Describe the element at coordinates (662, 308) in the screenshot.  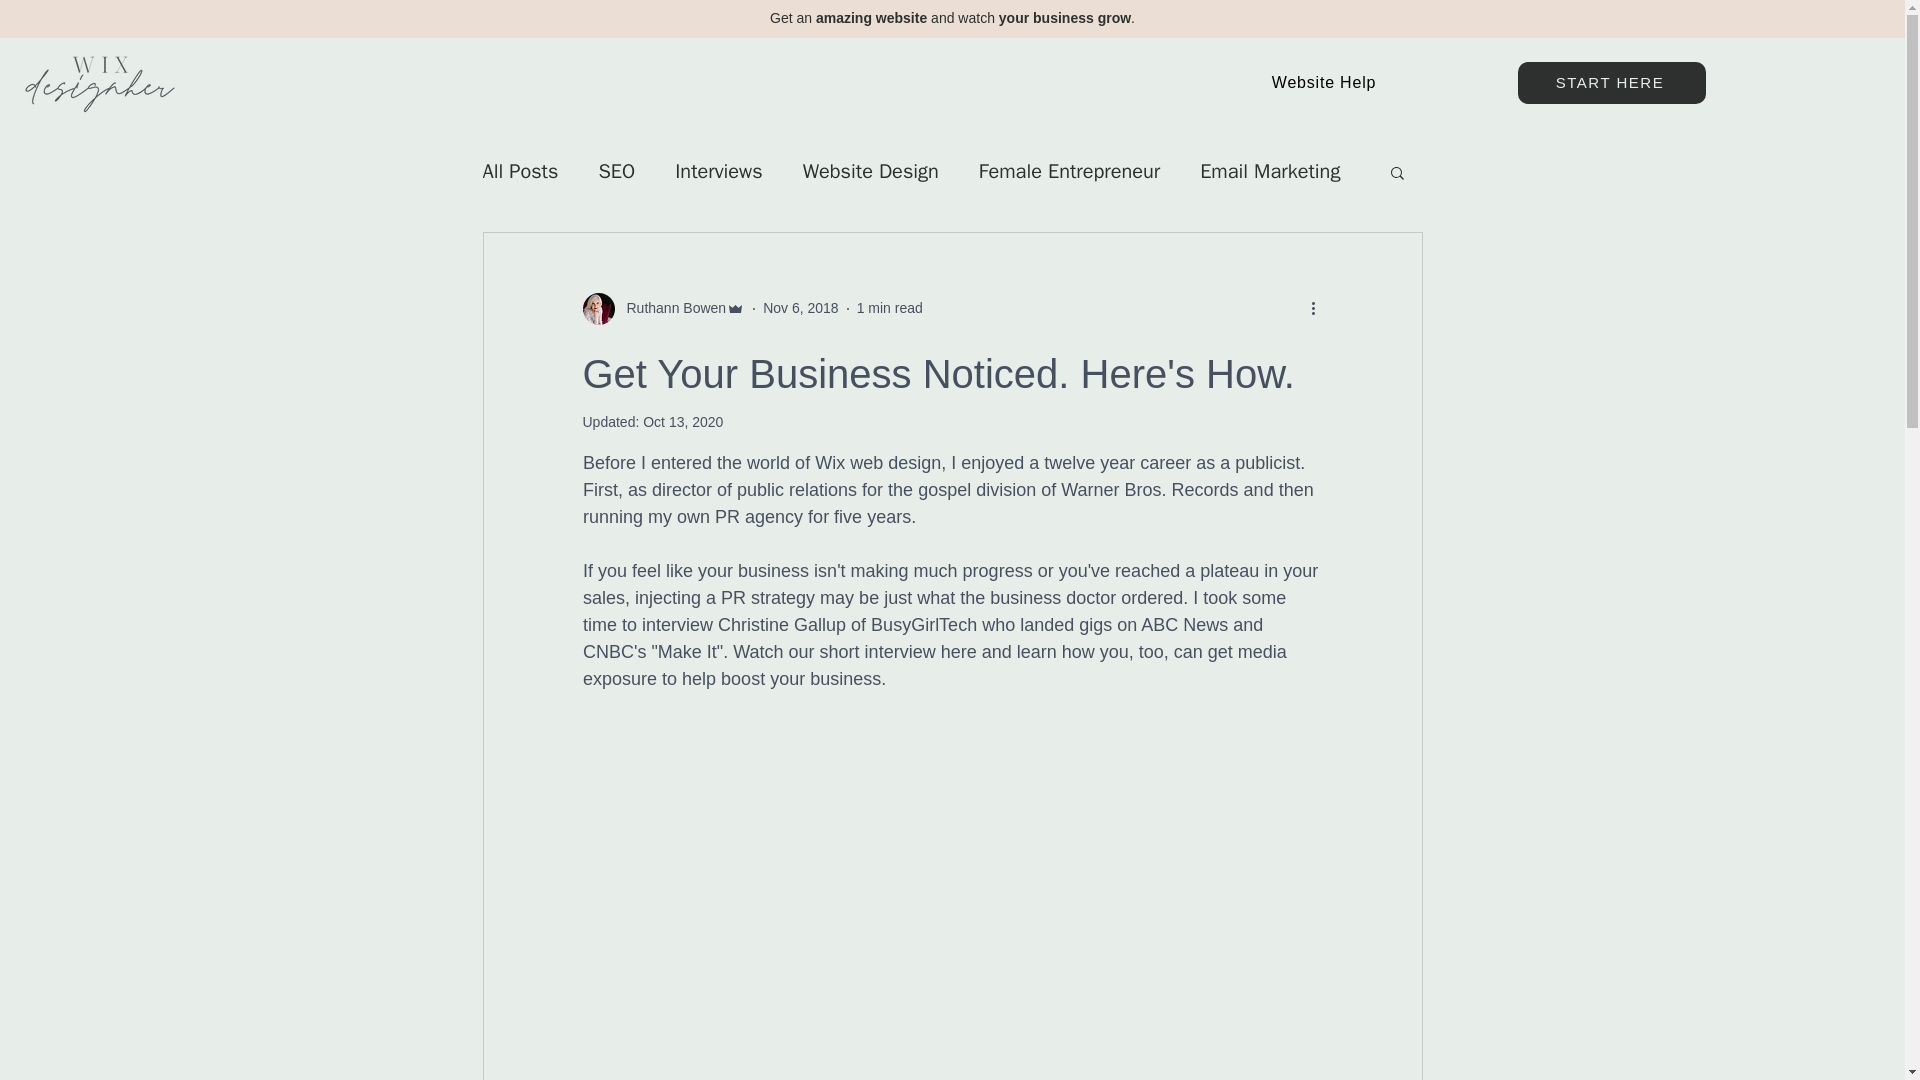
I see `Ruthann Bowen` at that location.